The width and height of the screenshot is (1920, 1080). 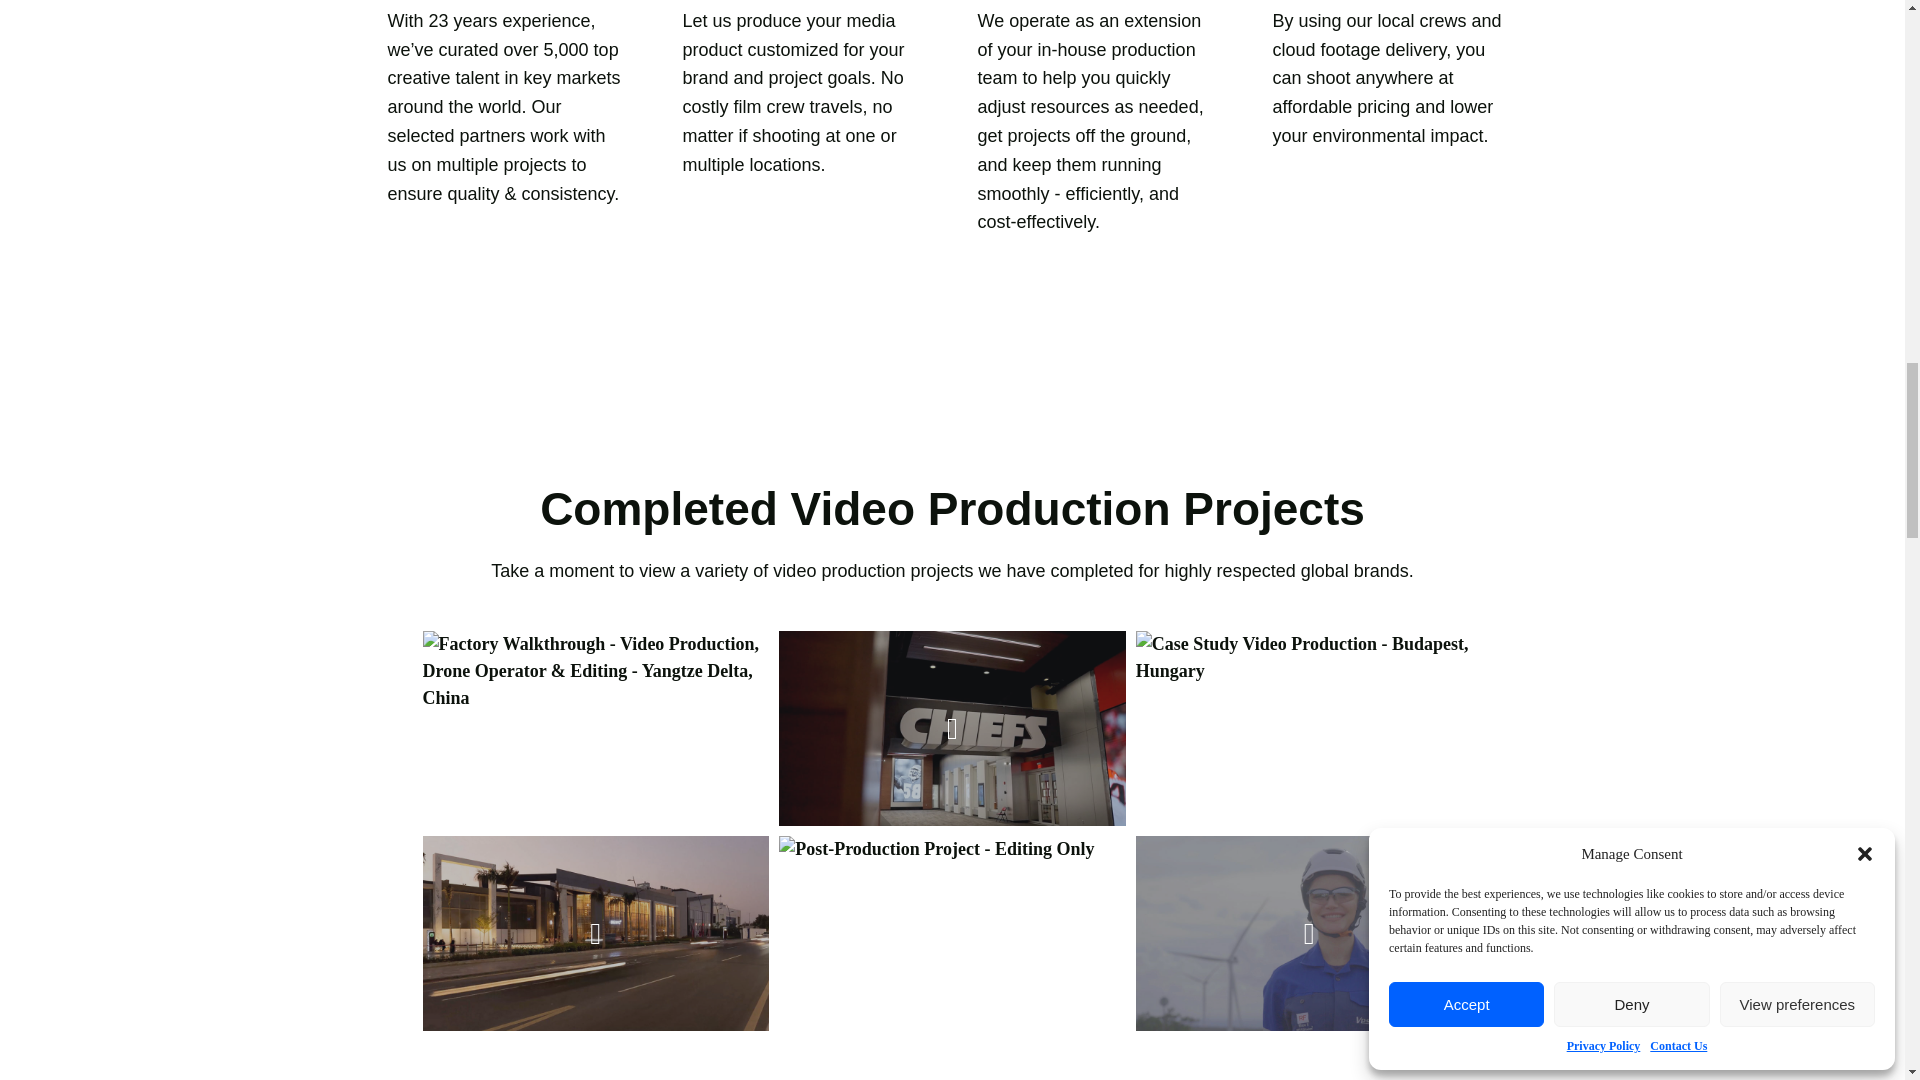 What do you see at coordinates (952, 728) in the screenshot?
I see `Customer Experience Video with MangoApps - Kansas City, USA` at bounding box center [952, 728].